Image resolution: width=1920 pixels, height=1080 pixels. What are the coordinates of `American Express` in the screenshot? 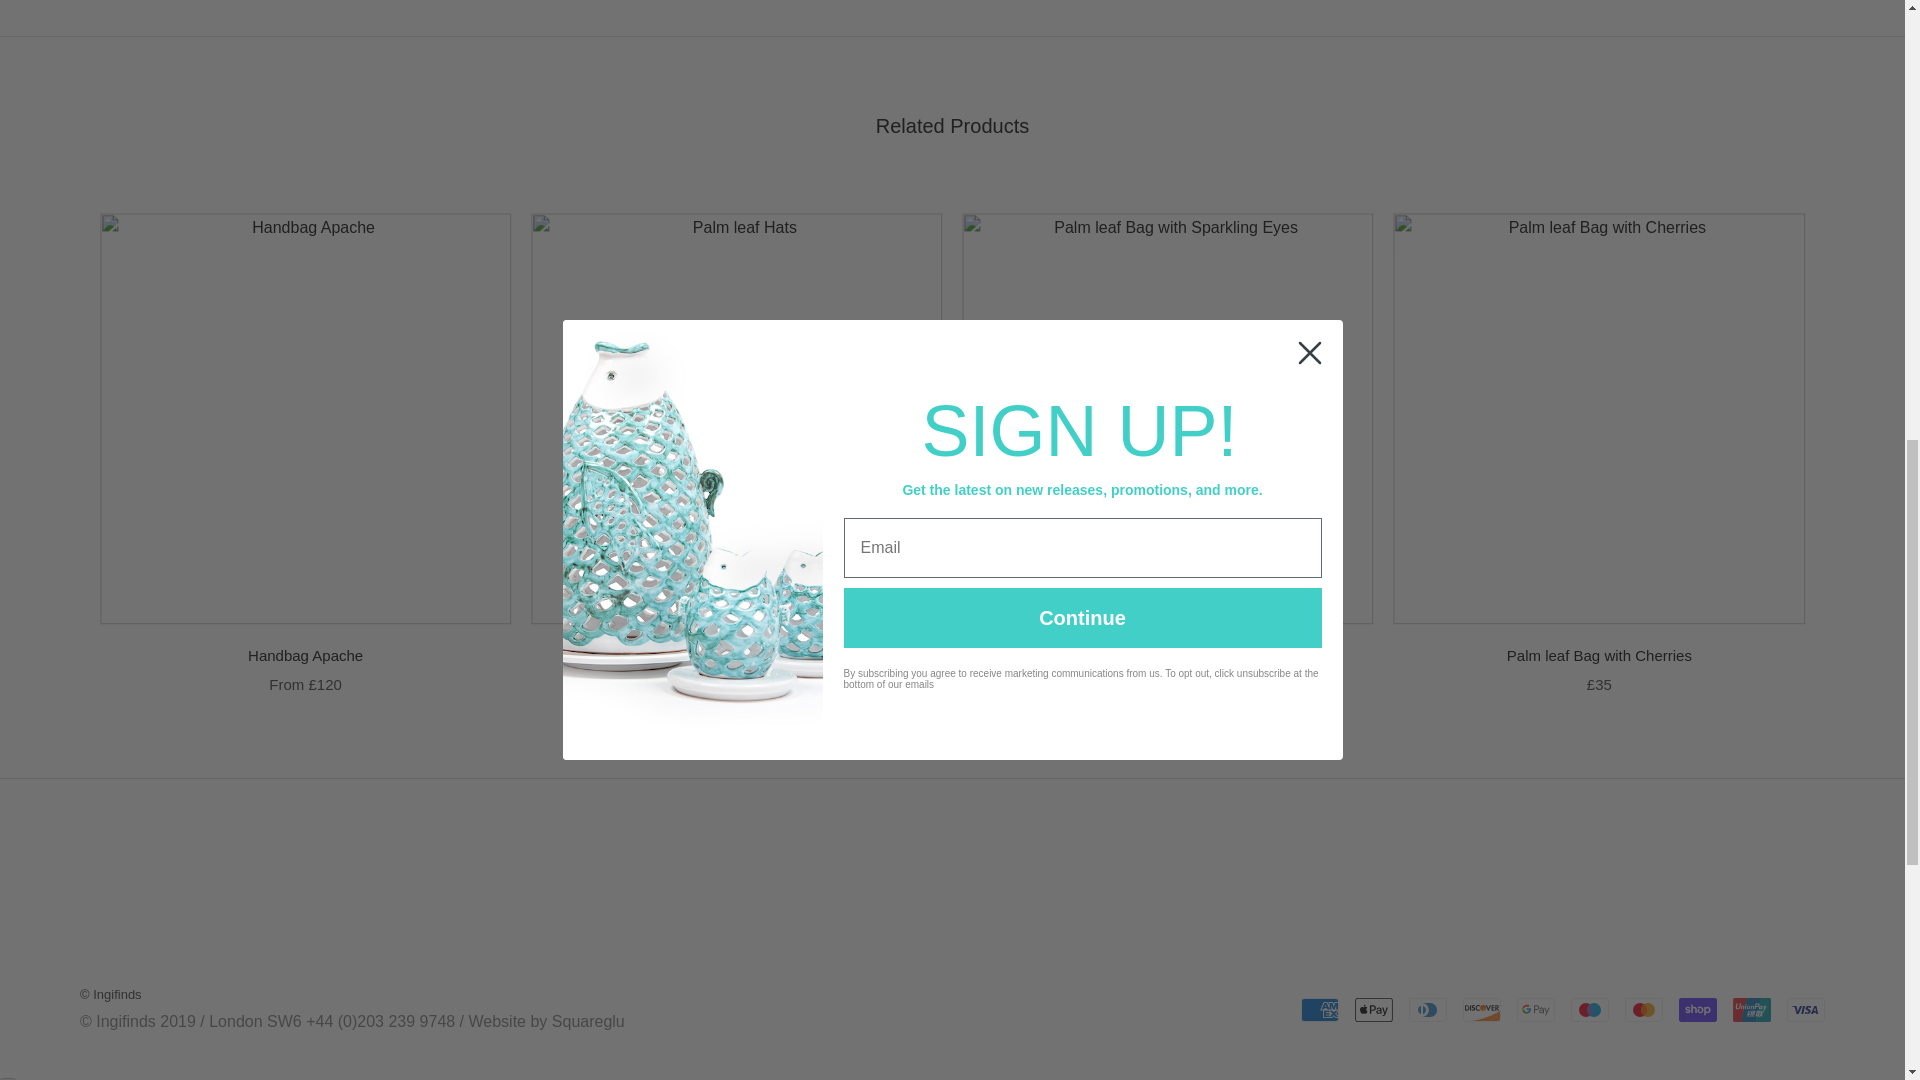 It's located at (1320, 1009).